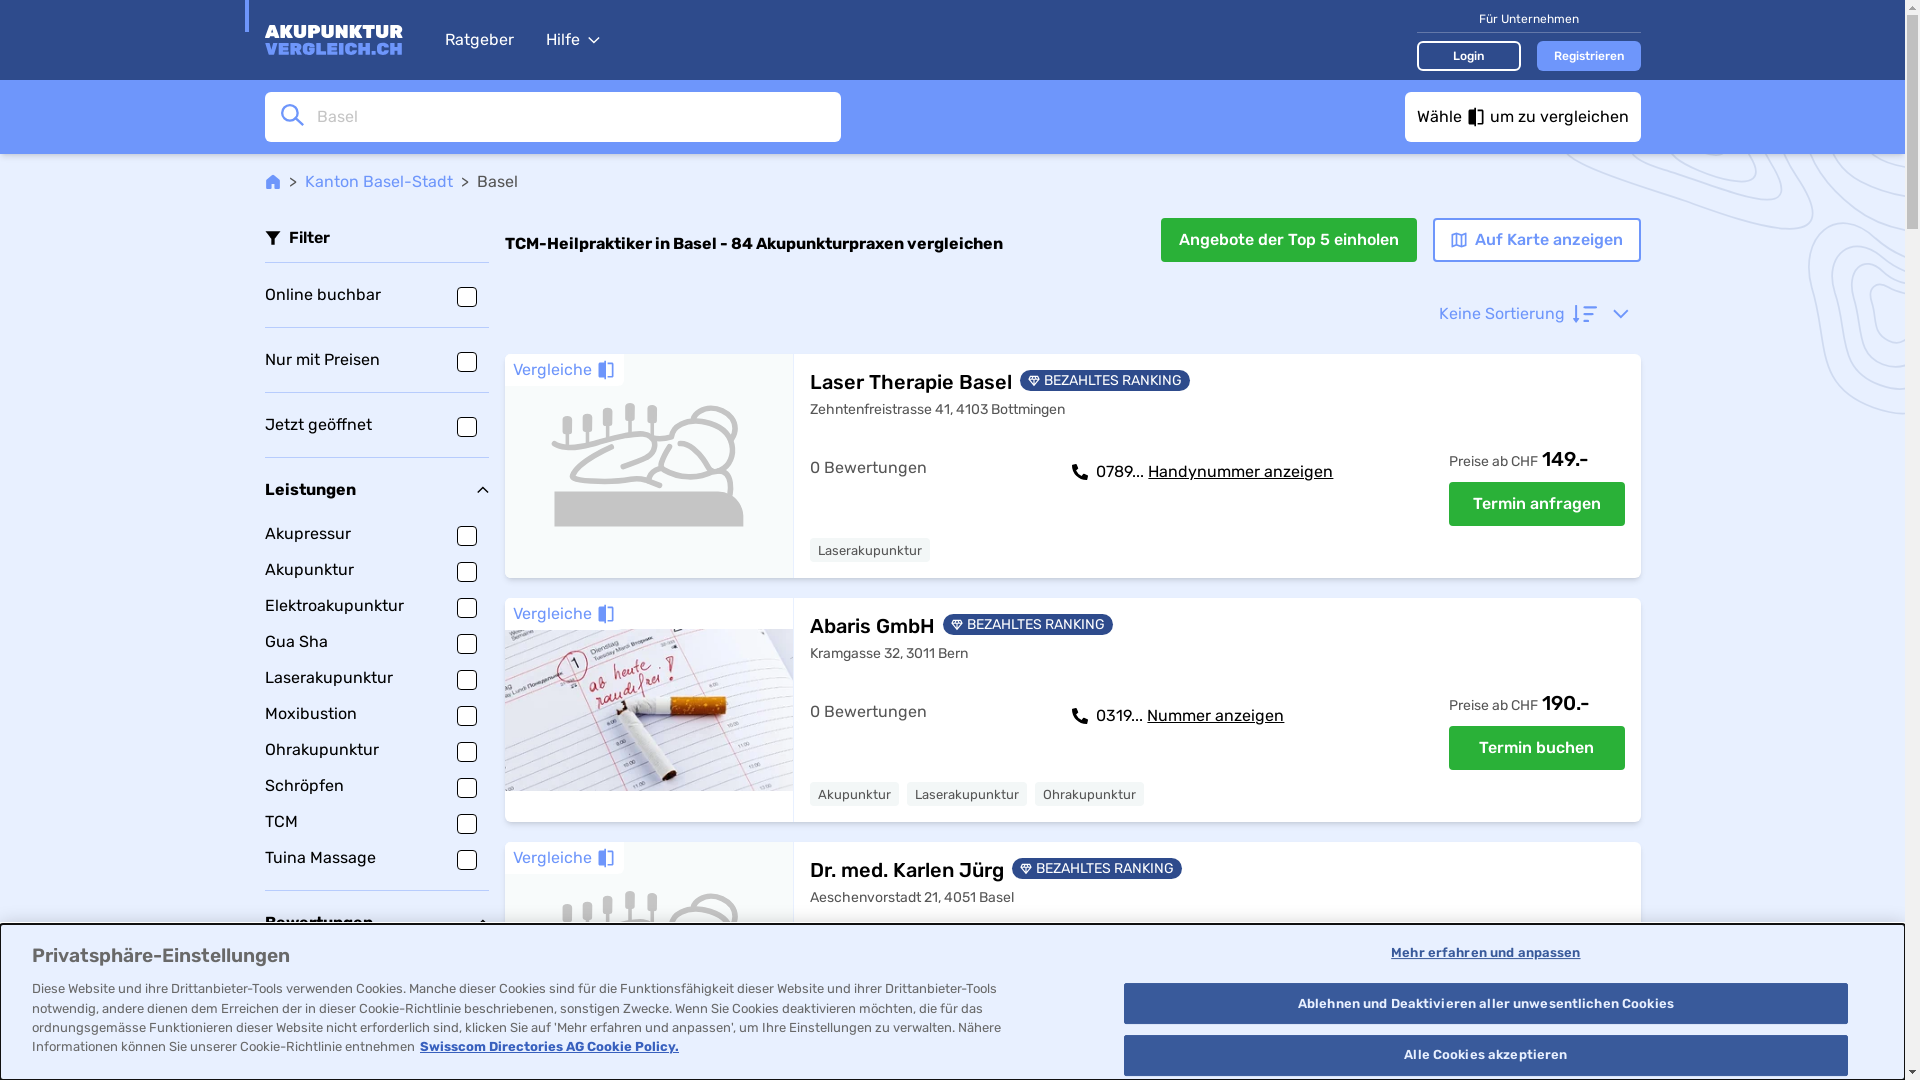  I want to click on Ablehnen und Deaktivieren aller unwesentlichen Cookies, so click(1486, 1004).